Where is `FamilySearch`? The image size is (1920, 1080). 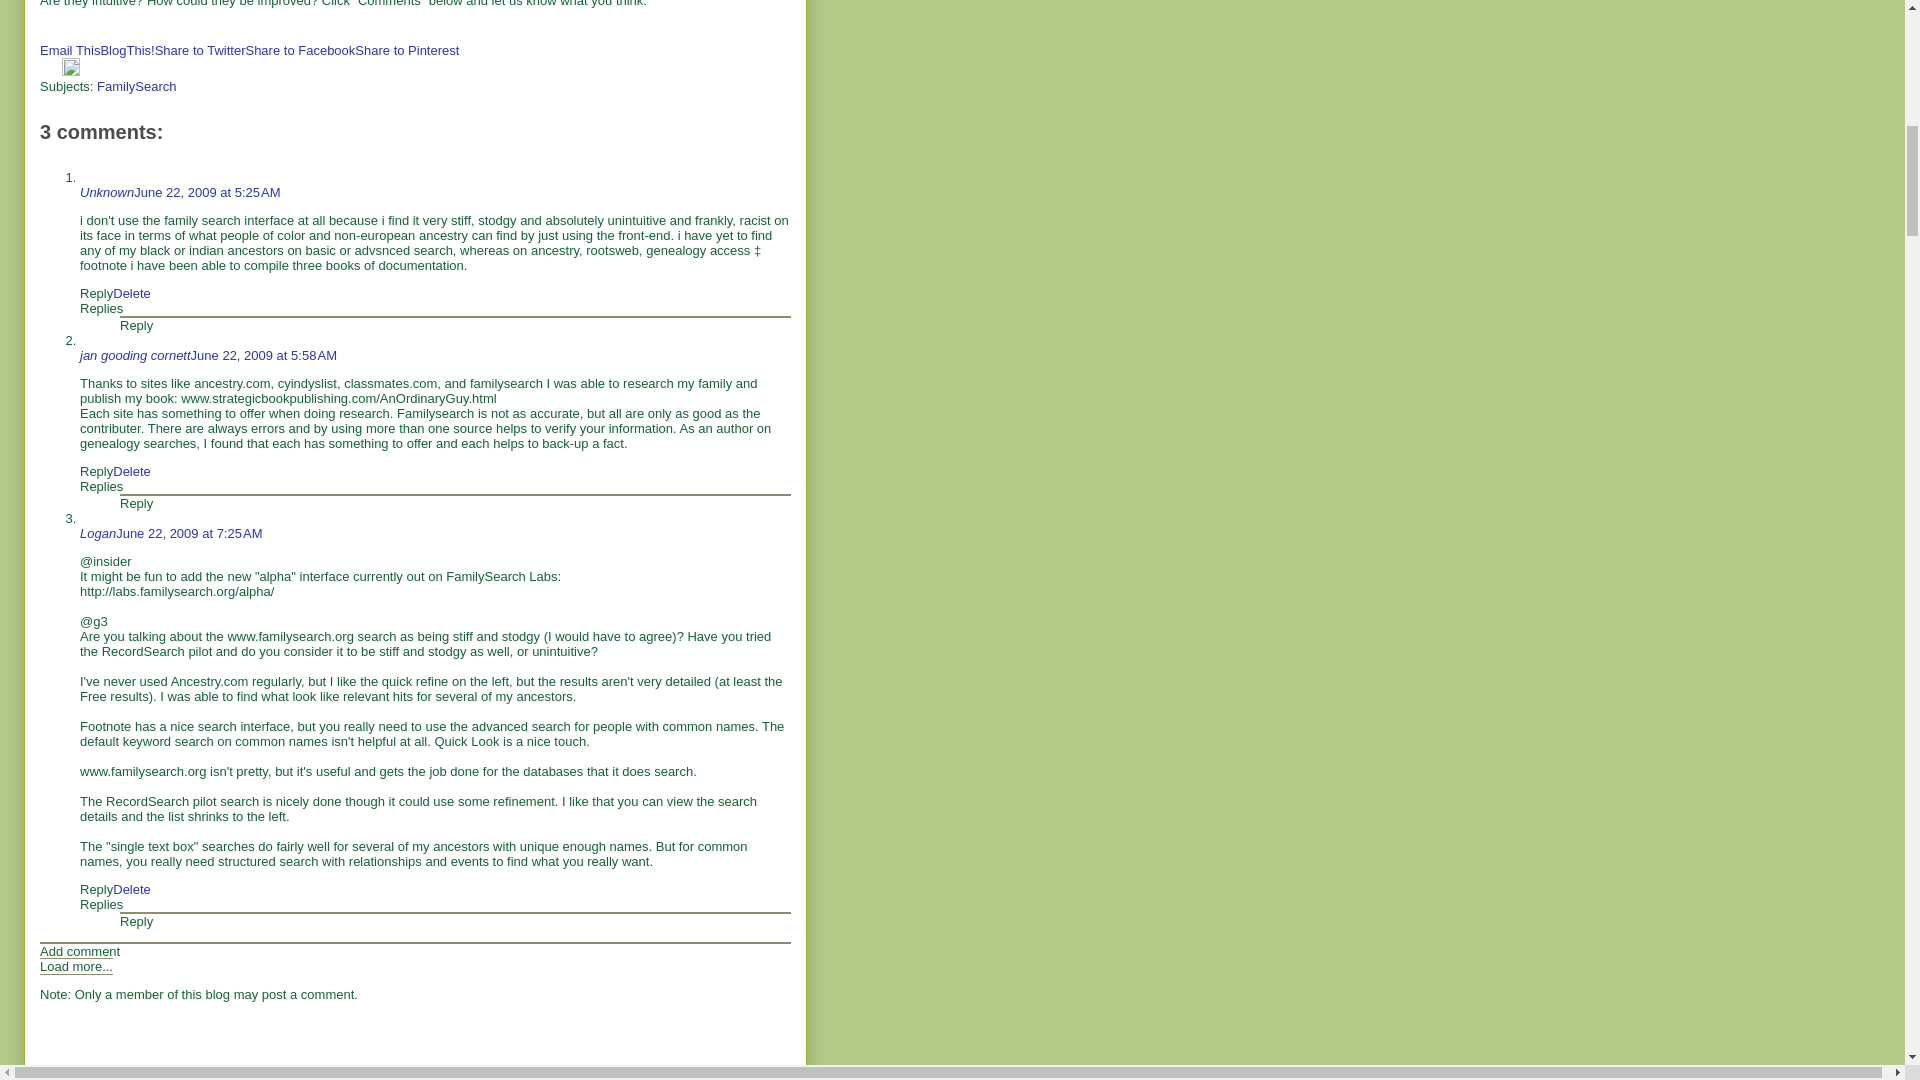
FamilySearch is located at coordinates (136, 86).